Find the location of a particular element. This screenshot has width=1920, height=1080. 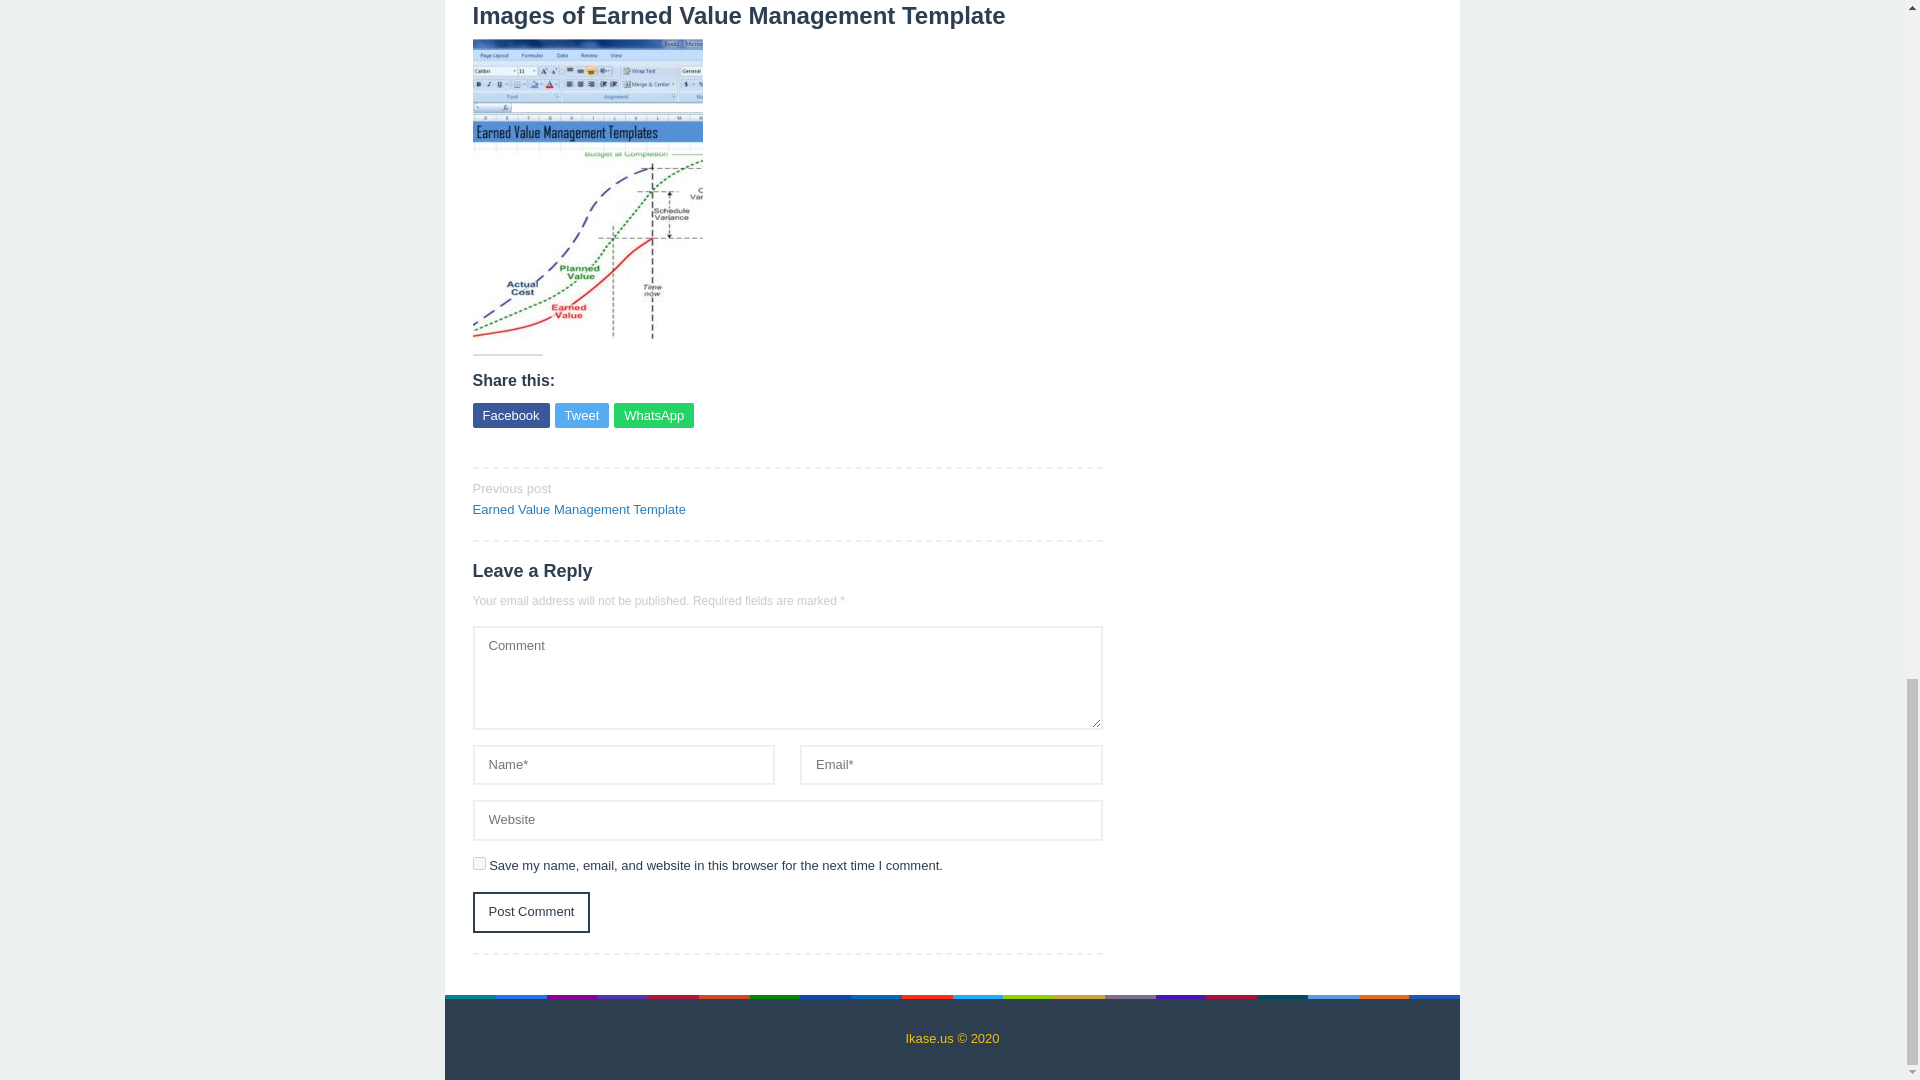

Post Comment is located at coordinates (622, 498).